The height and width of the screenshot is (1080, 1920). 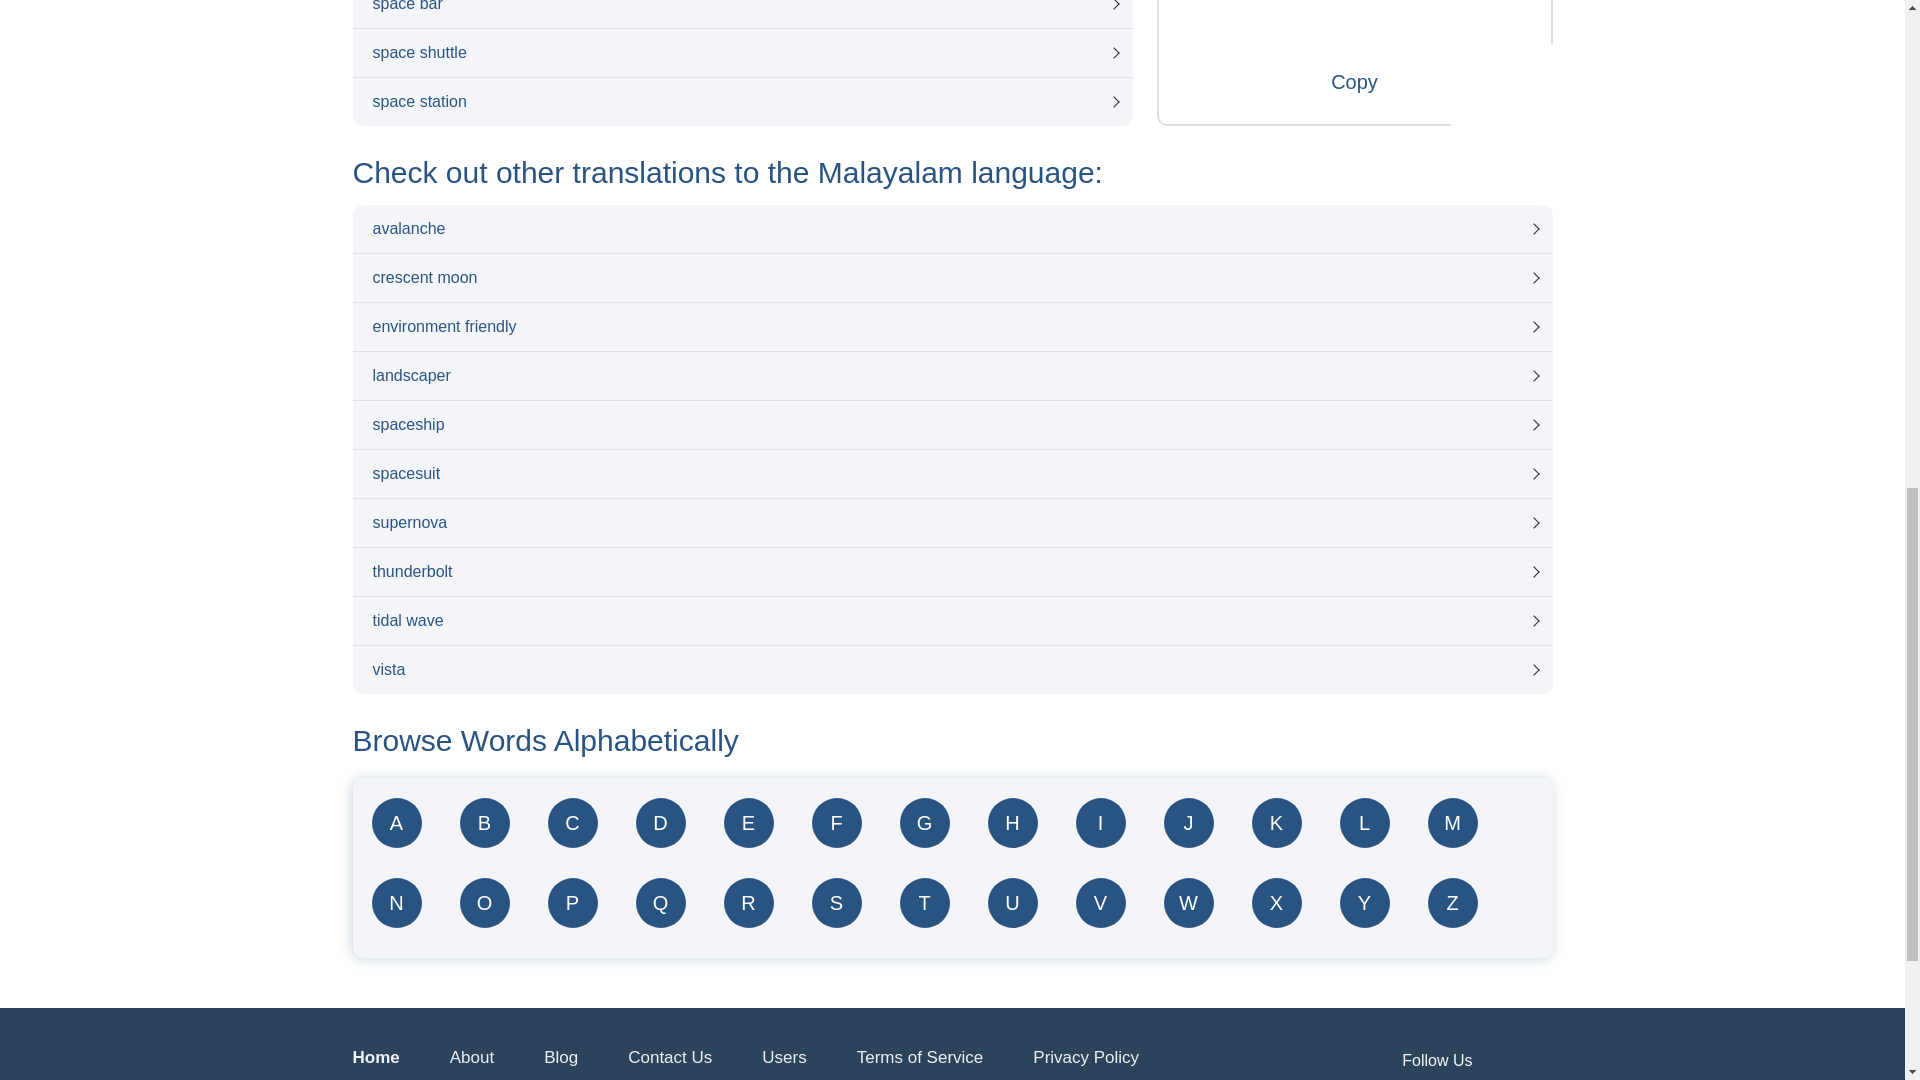 I want to click on avalanche, so click(x=951, y=228).